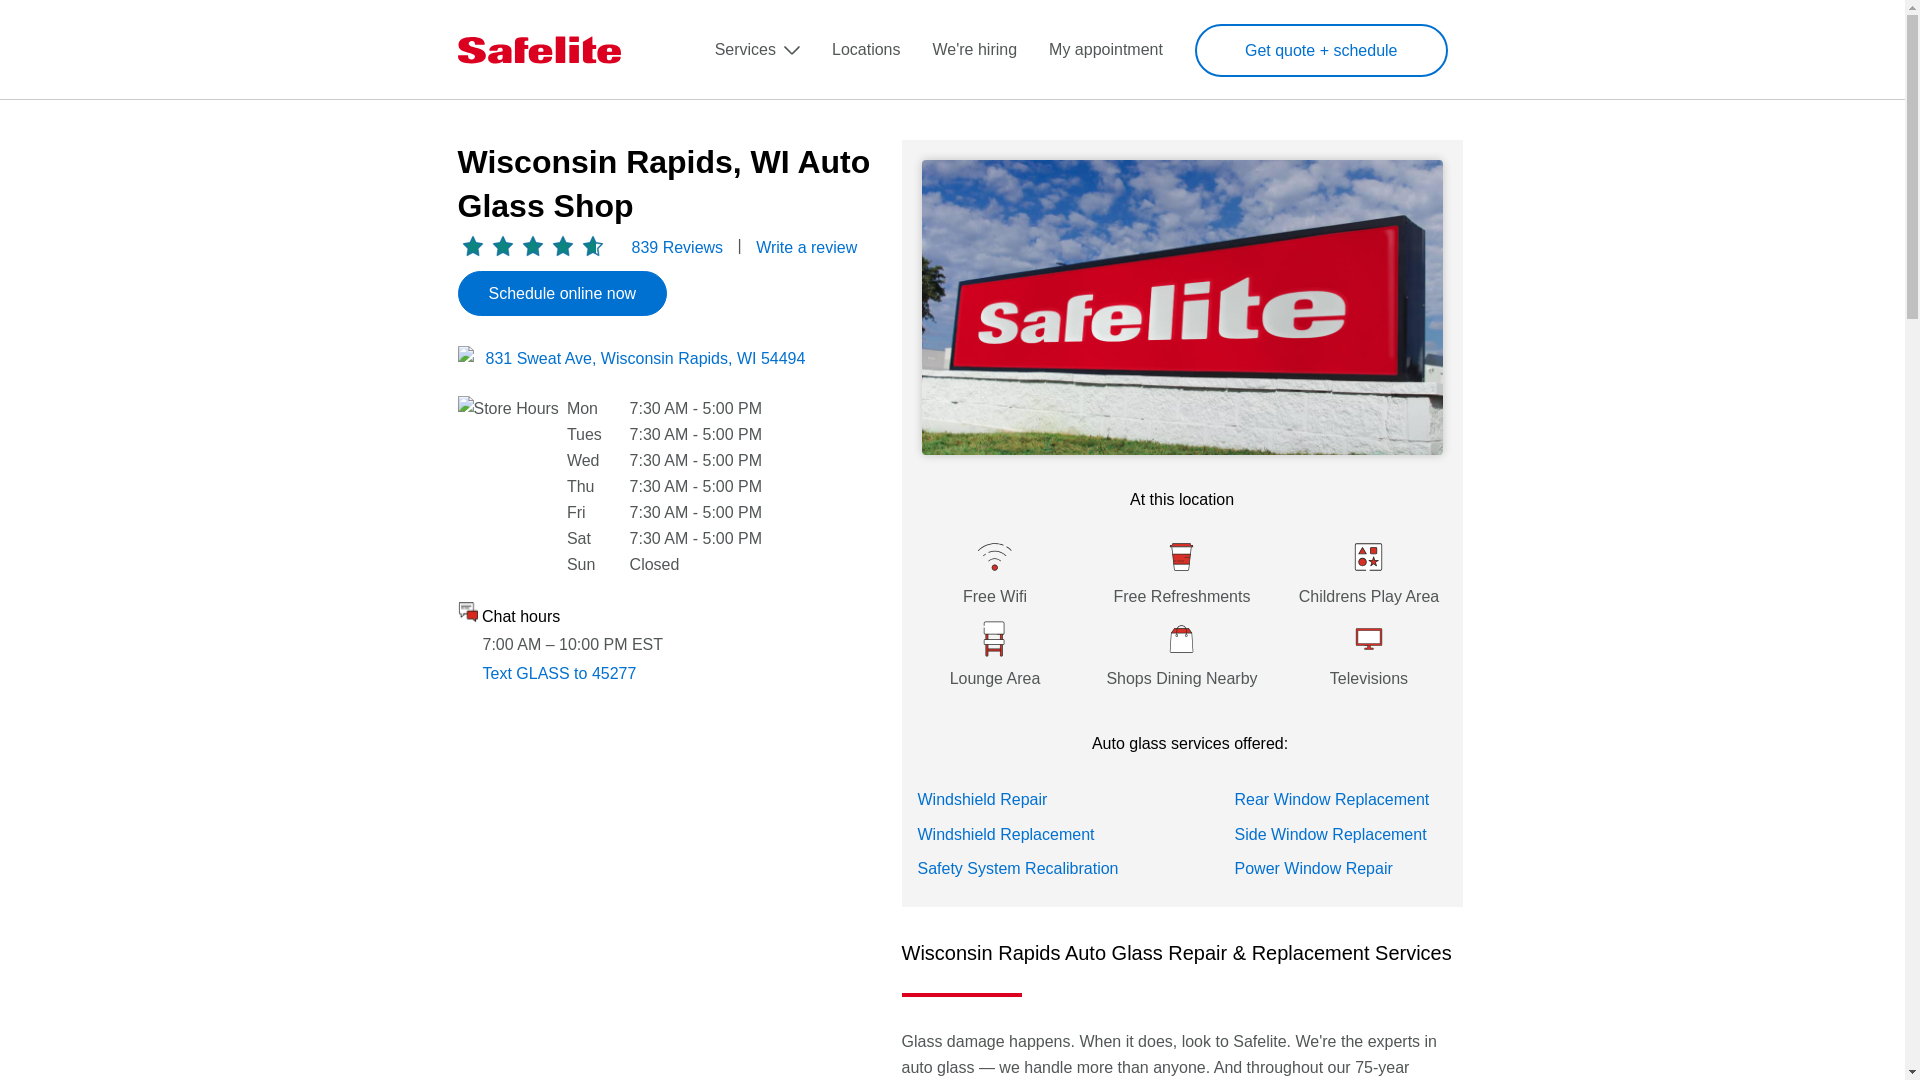 The height and width of the screenshot is (1080, 1920). Describe the element at coordinates (1313, 868) in the screenshot. I see `Power Window Repair` at that location.